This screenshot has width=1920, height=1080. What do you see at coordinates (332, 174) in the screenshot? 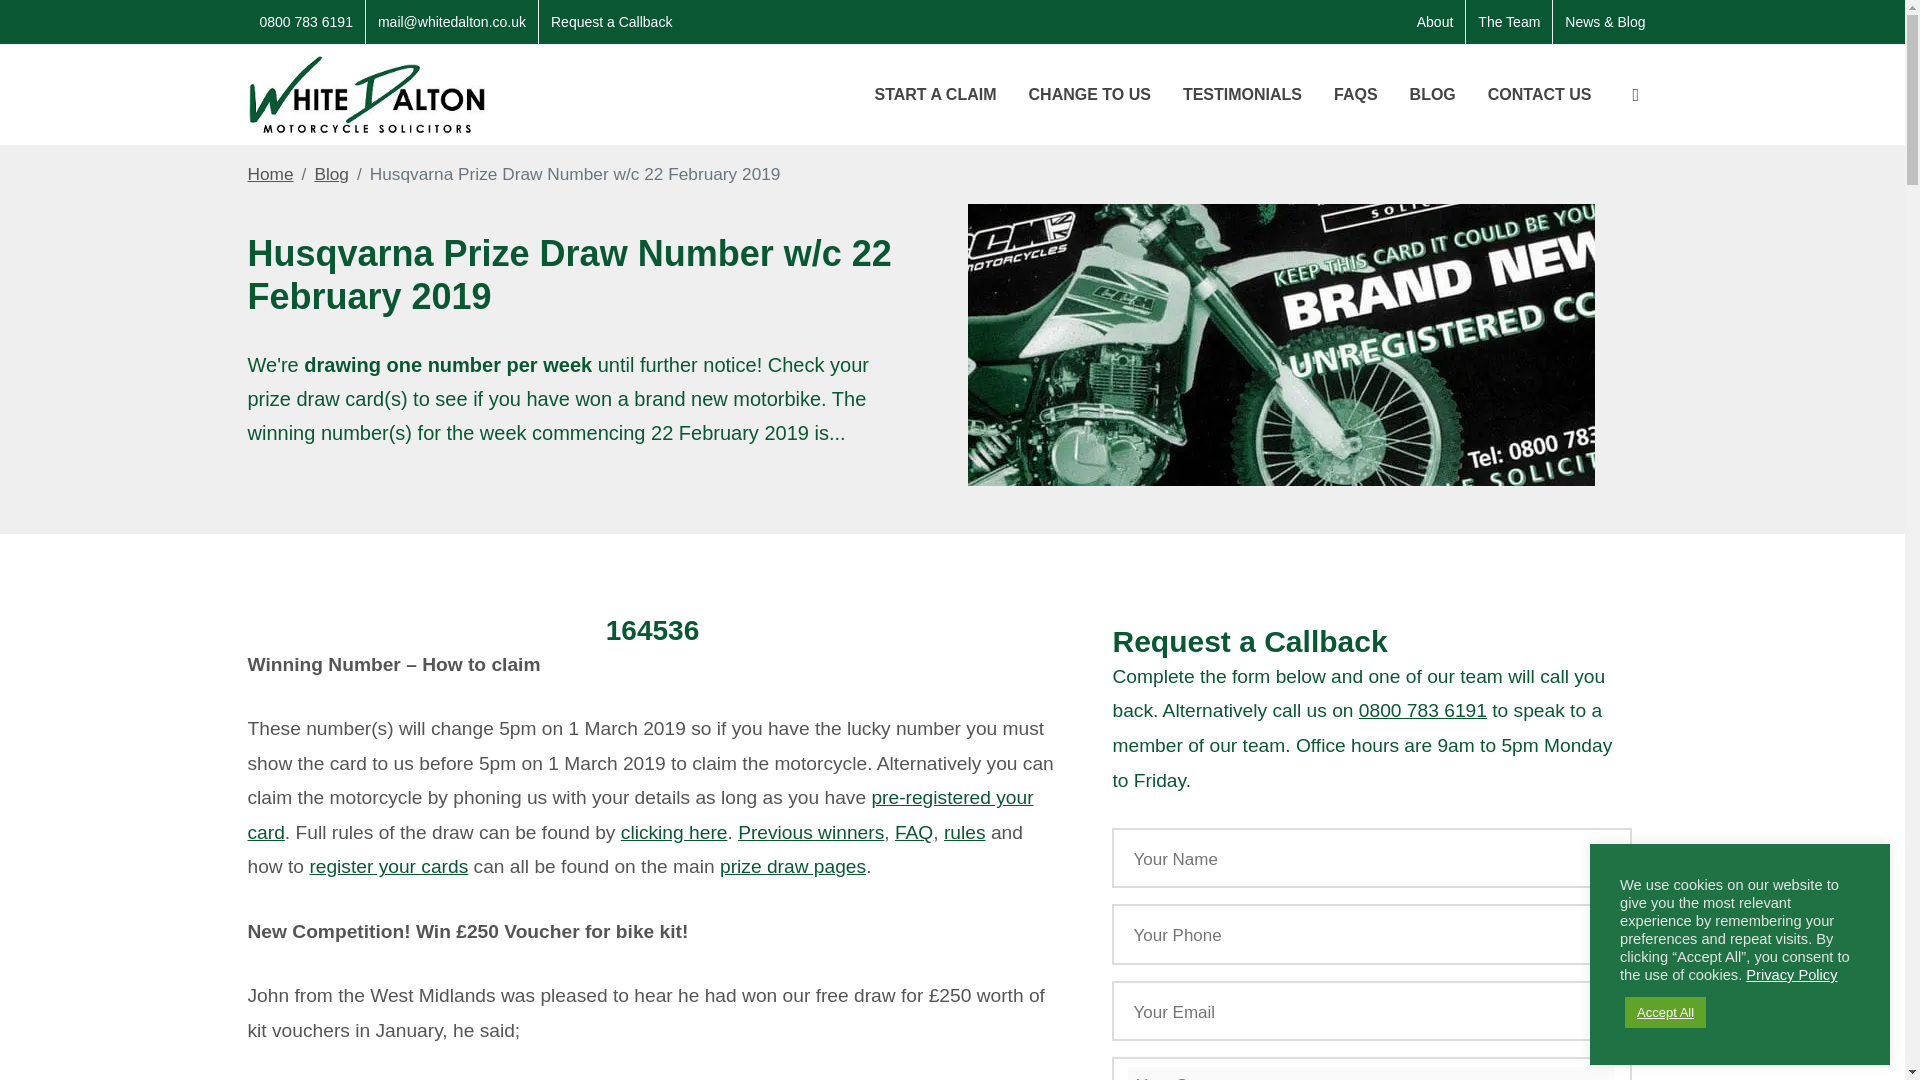
I see `Blog` at bounding box center [332, 174].